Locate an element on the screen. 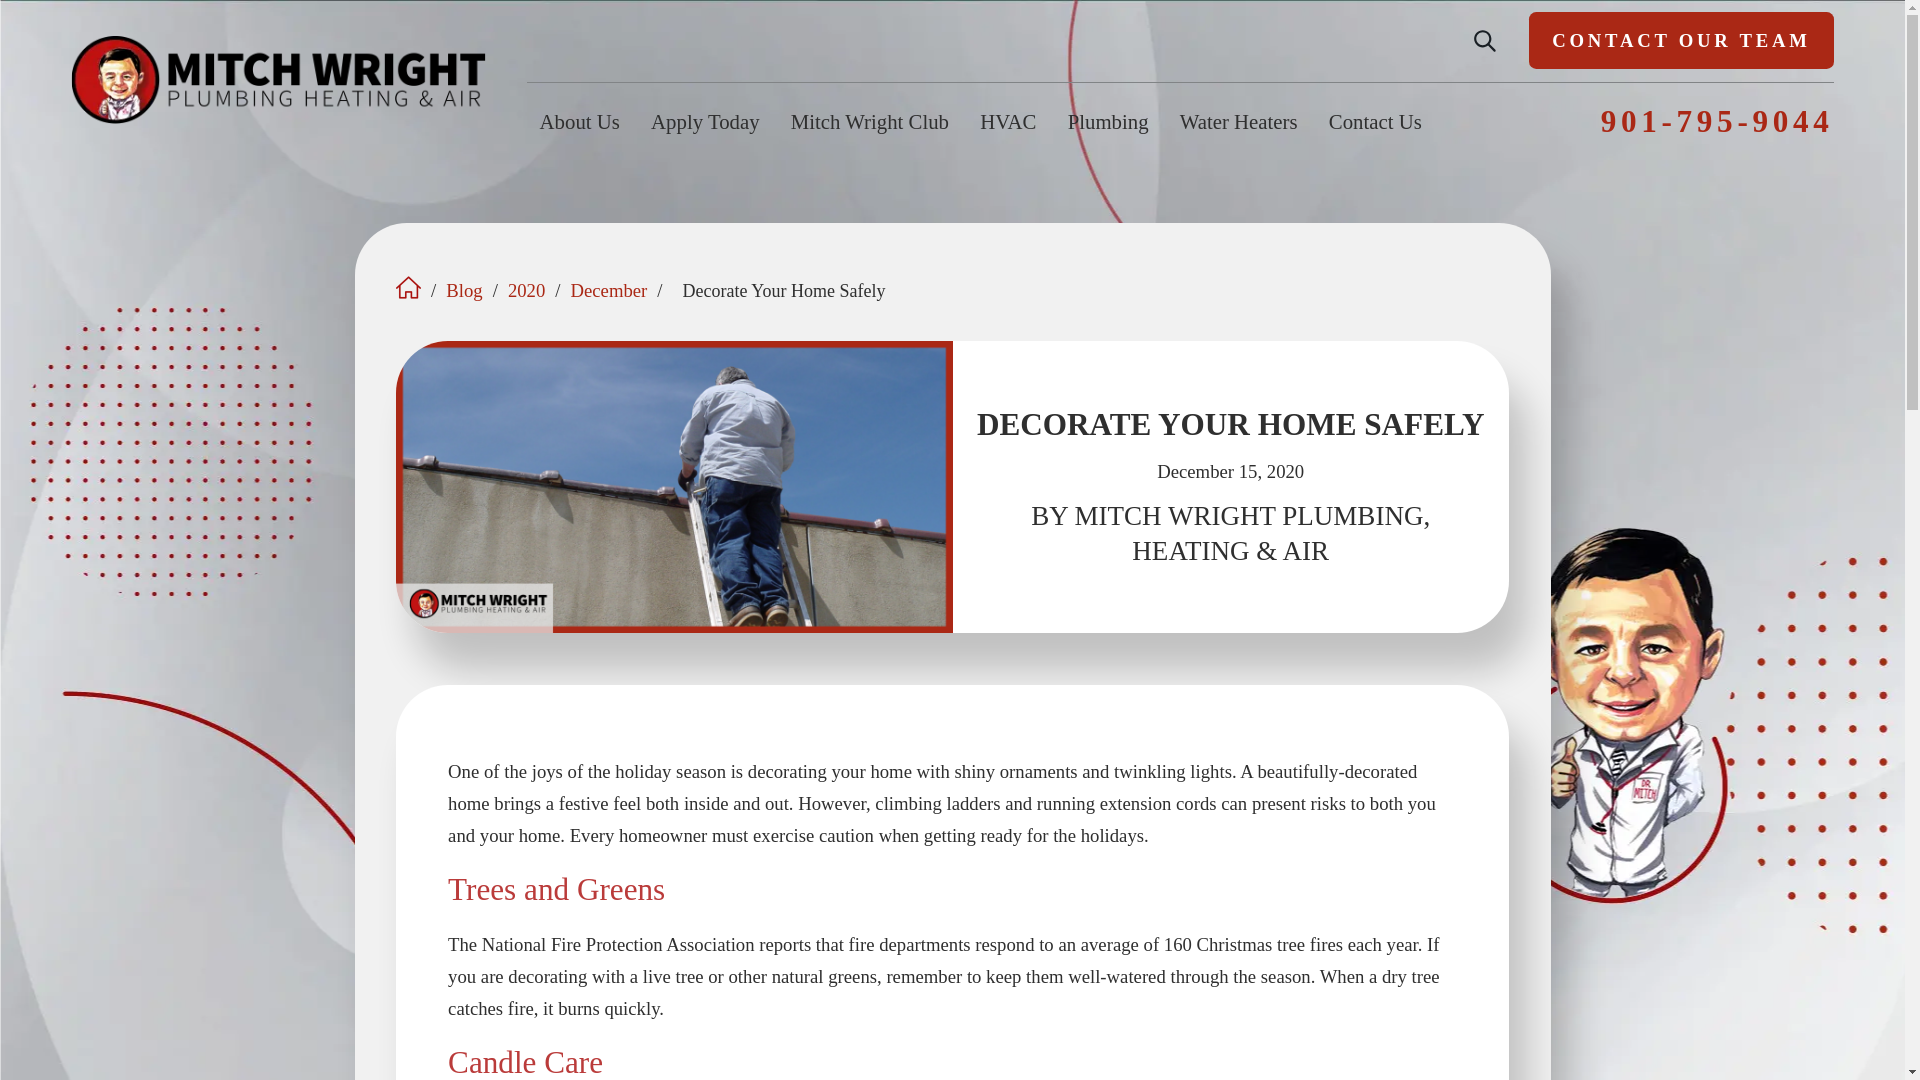 The image size is (1920, 1080). Plumbing is located at coordinates (1108, 121).